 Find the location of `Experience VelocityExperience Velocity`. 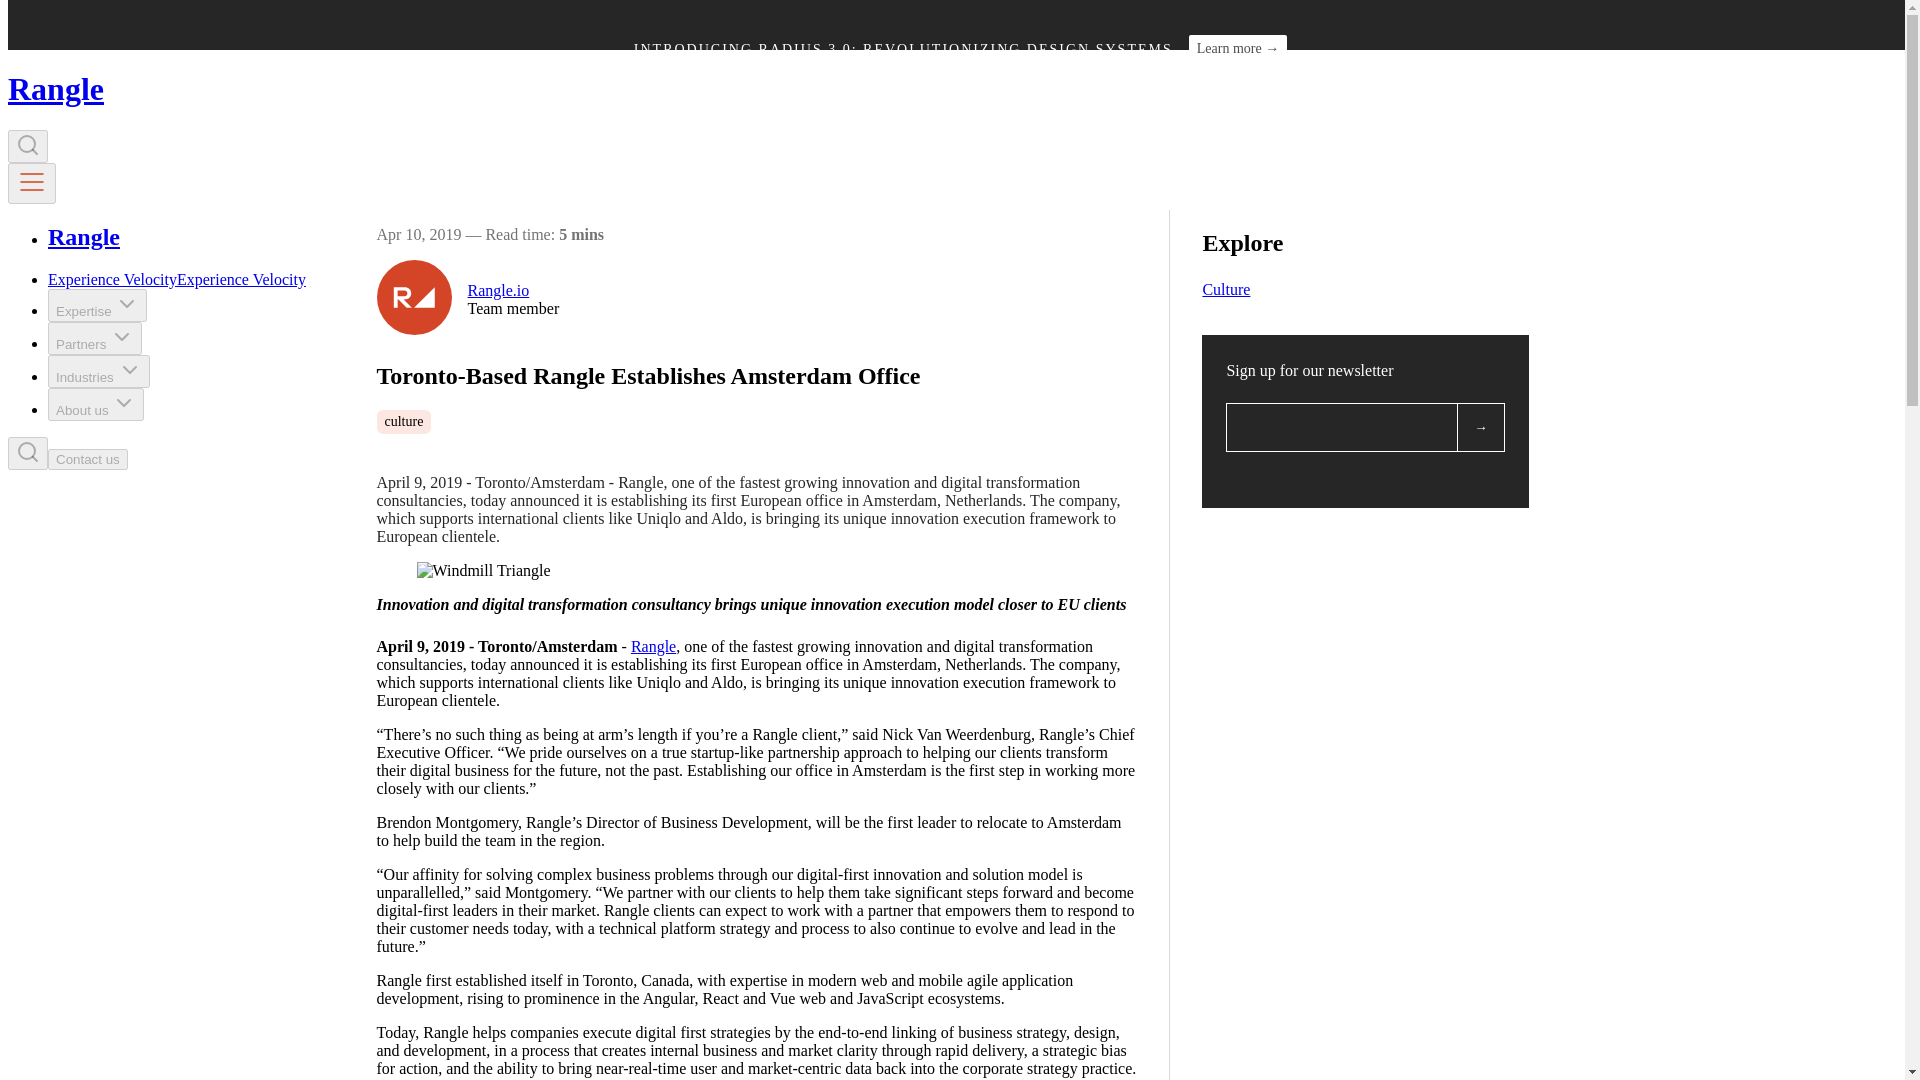

Experience VelocityExperience Velocity is located at coordinates (176, 280).